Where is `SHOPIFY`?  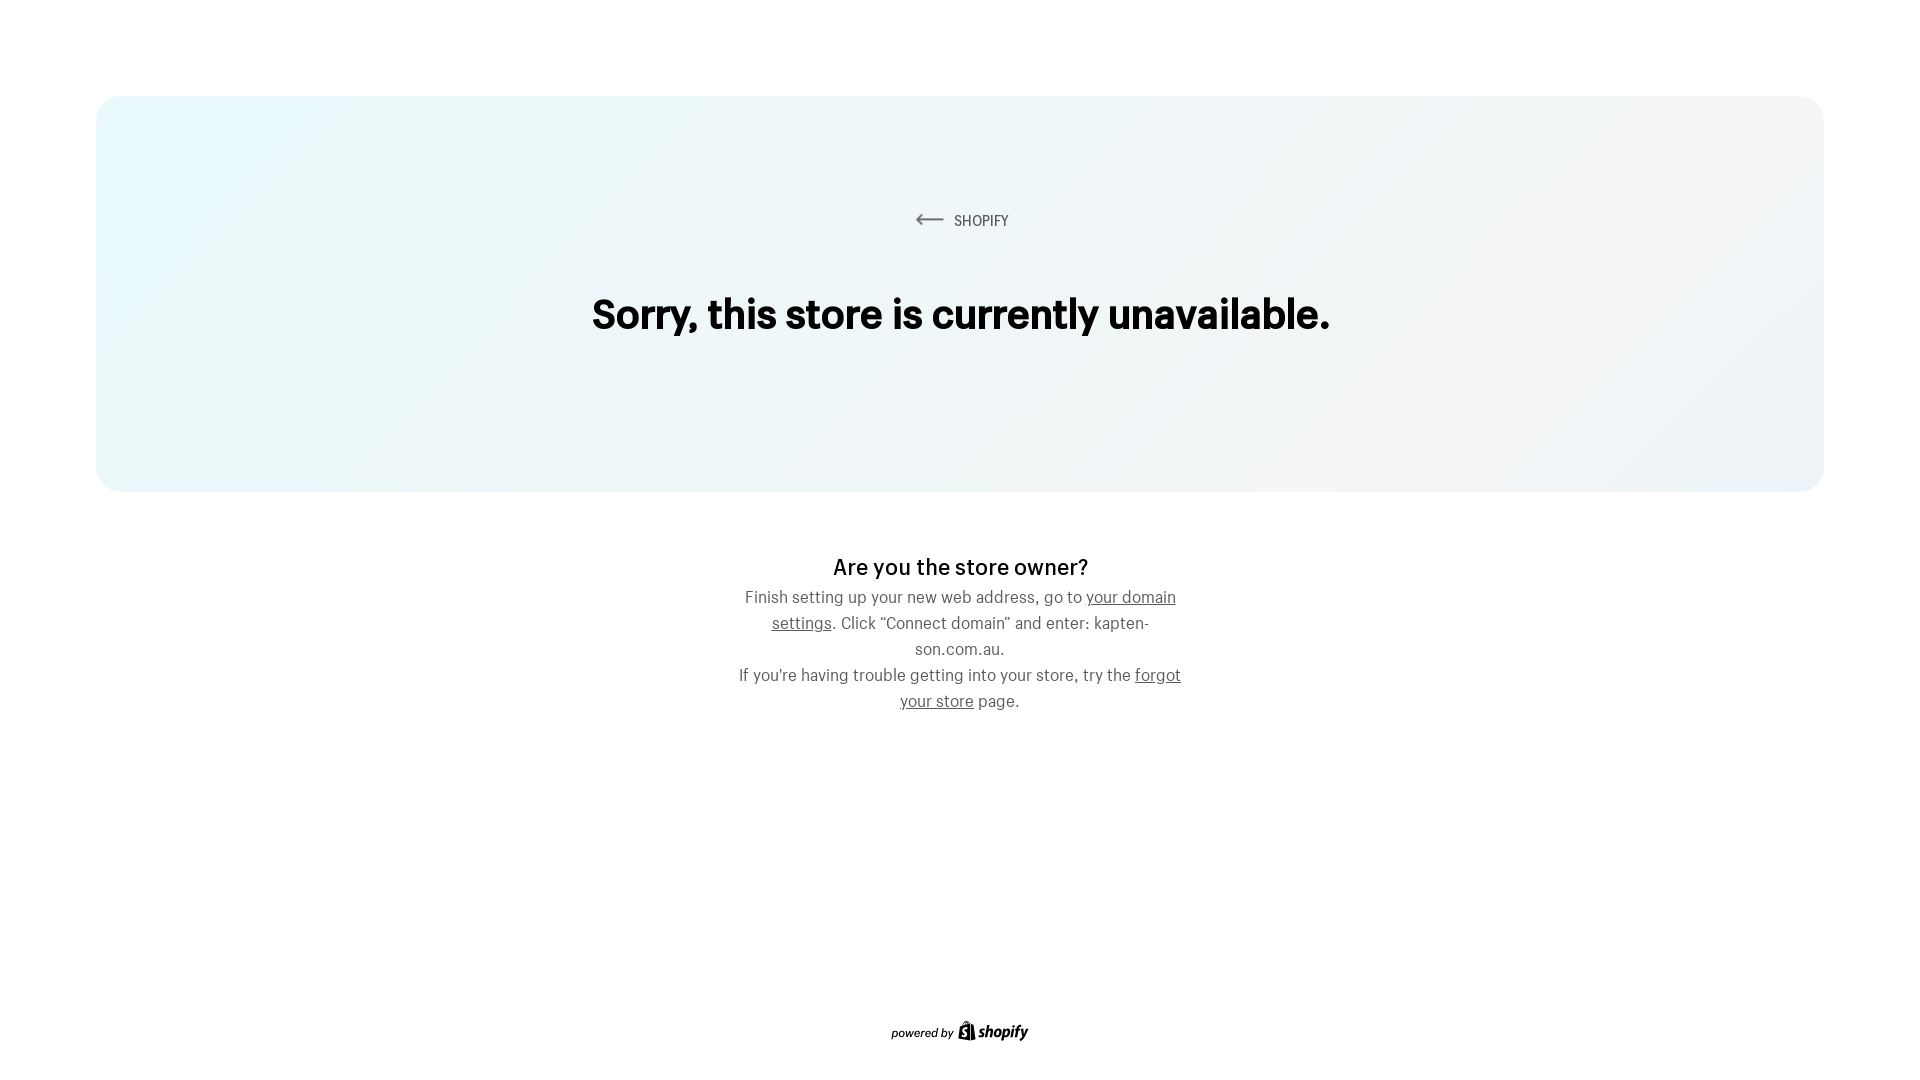
SHOPIFY is located at coordinates (960, 220).